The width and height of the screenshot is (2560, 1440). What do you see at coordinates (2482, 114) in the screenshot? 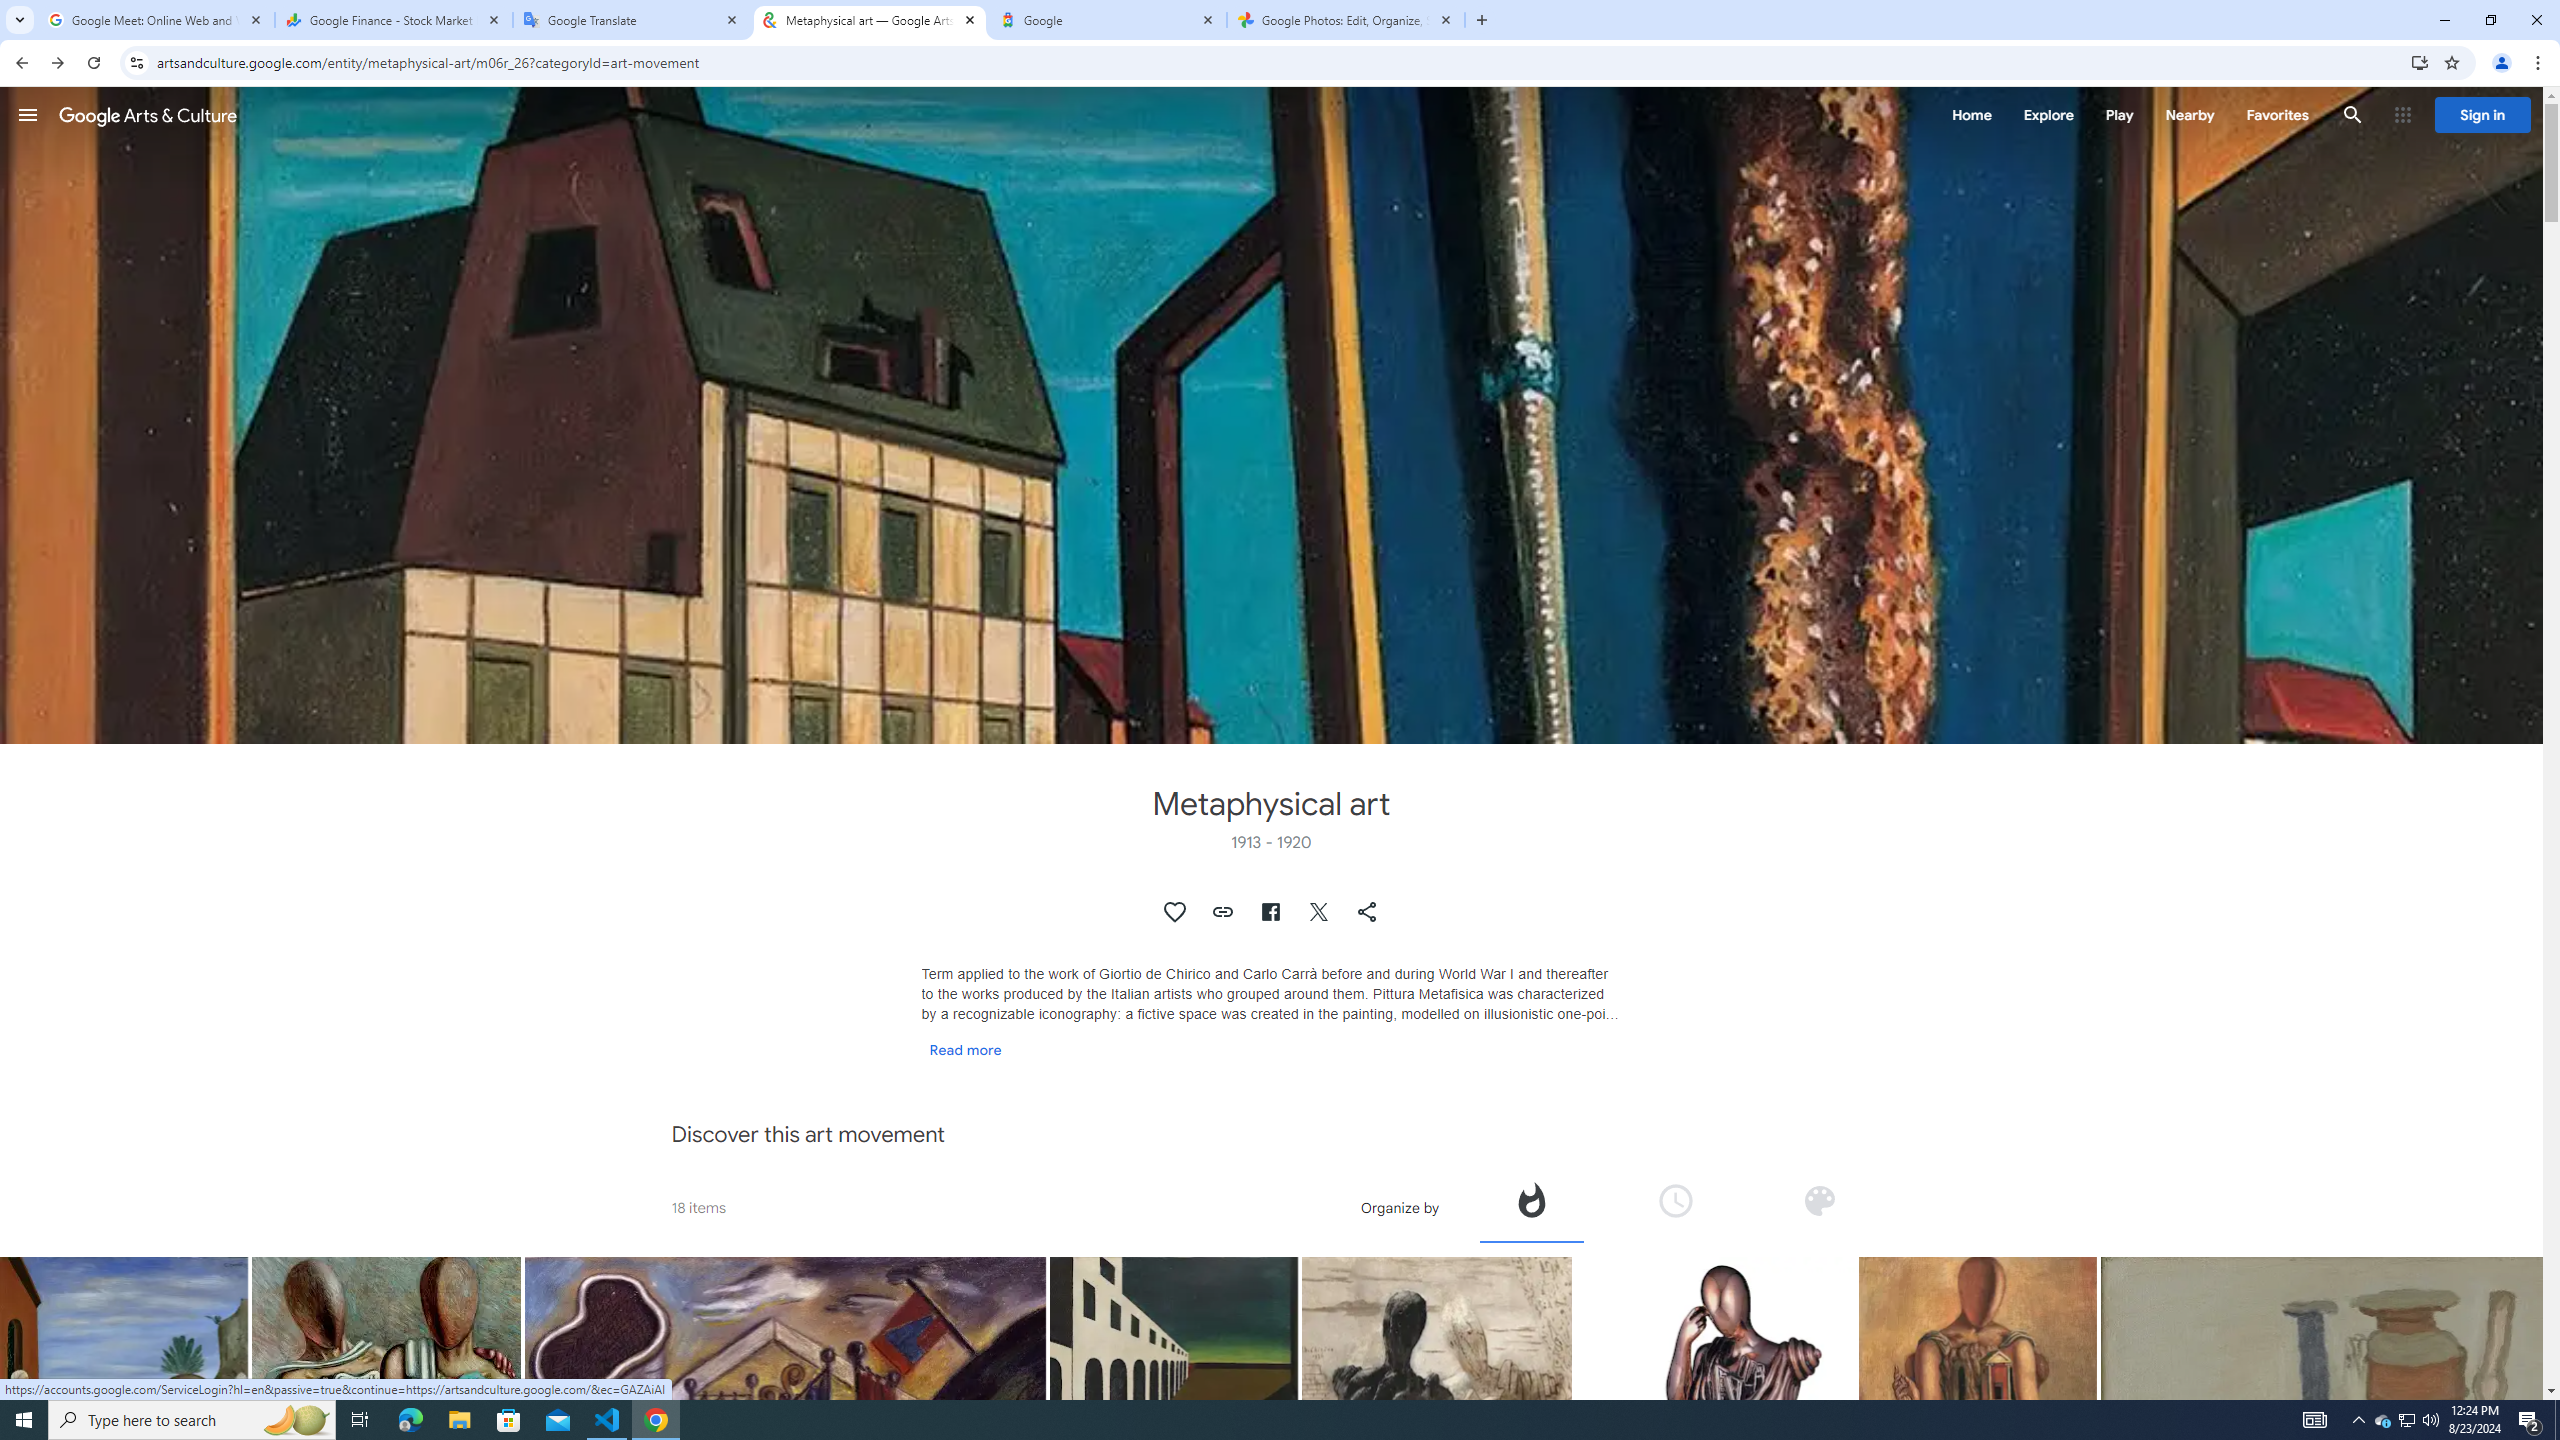
I see `Sign in` at bounding box center [2482, 114].